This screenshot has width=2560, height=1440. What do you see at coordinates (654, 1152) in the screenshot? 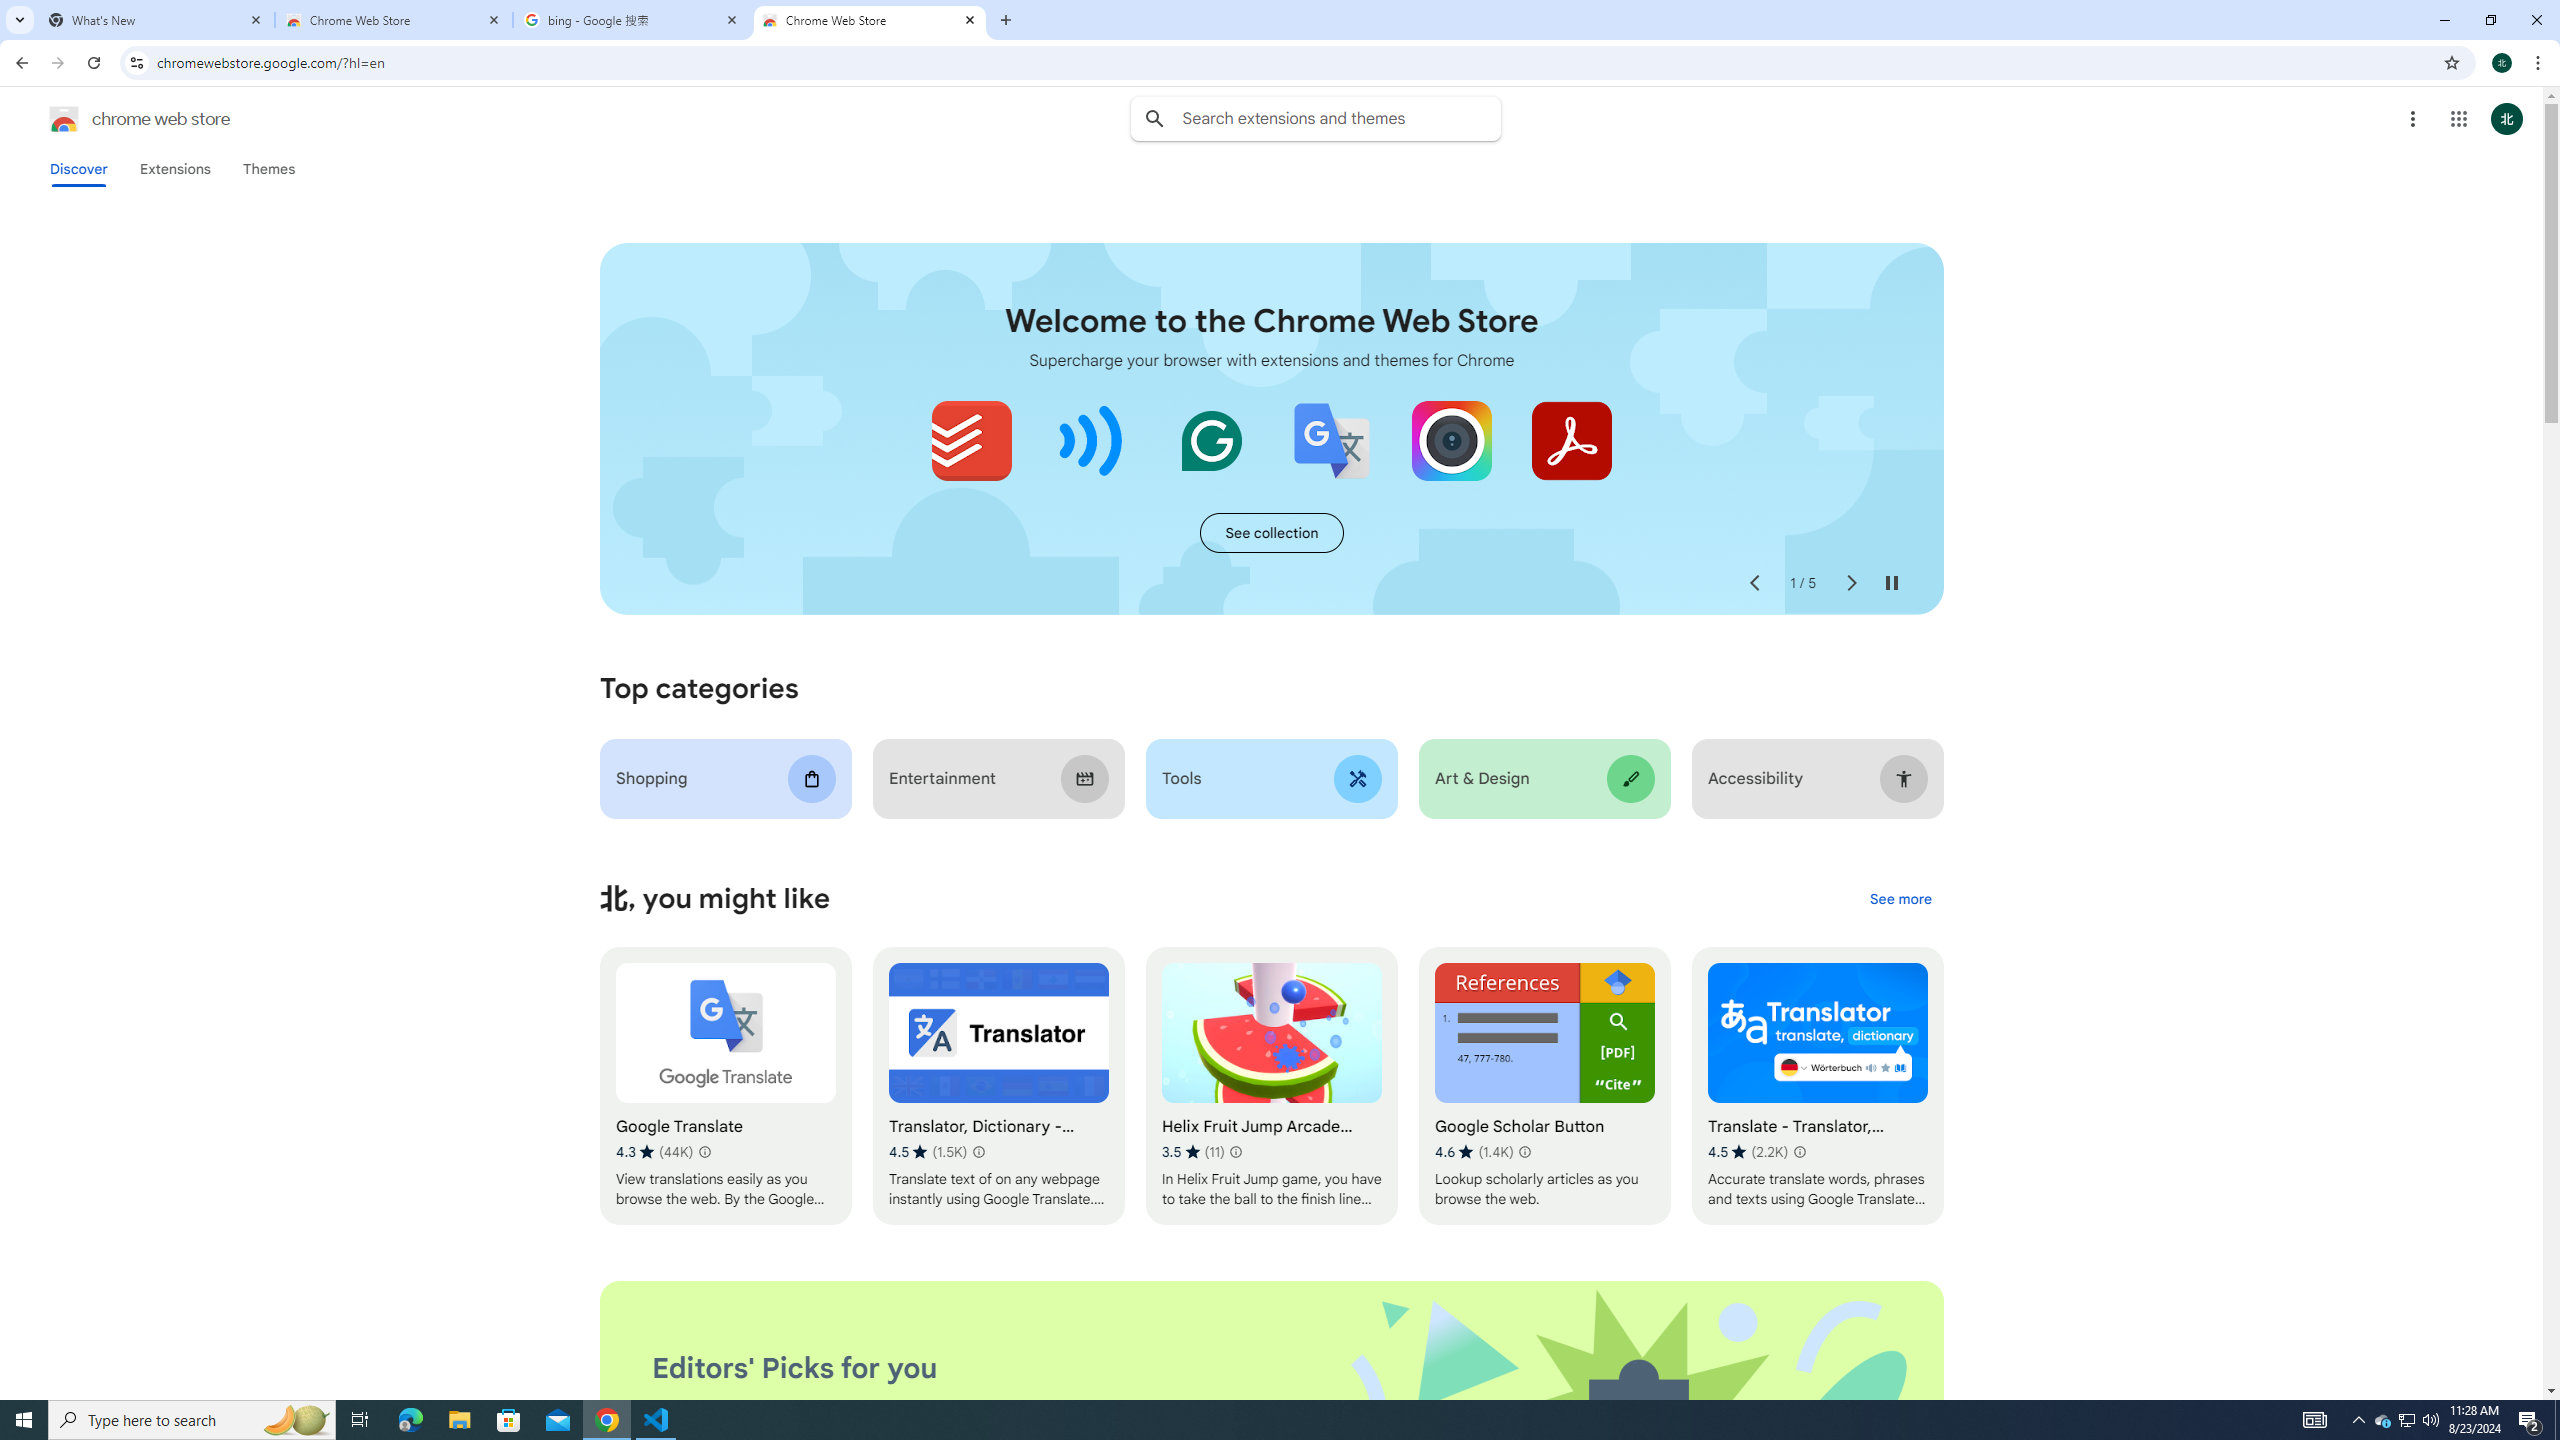
I see `Average rating 4.3 out of 5 stars. 44K ratings.` at bounding box center [654, 1152].